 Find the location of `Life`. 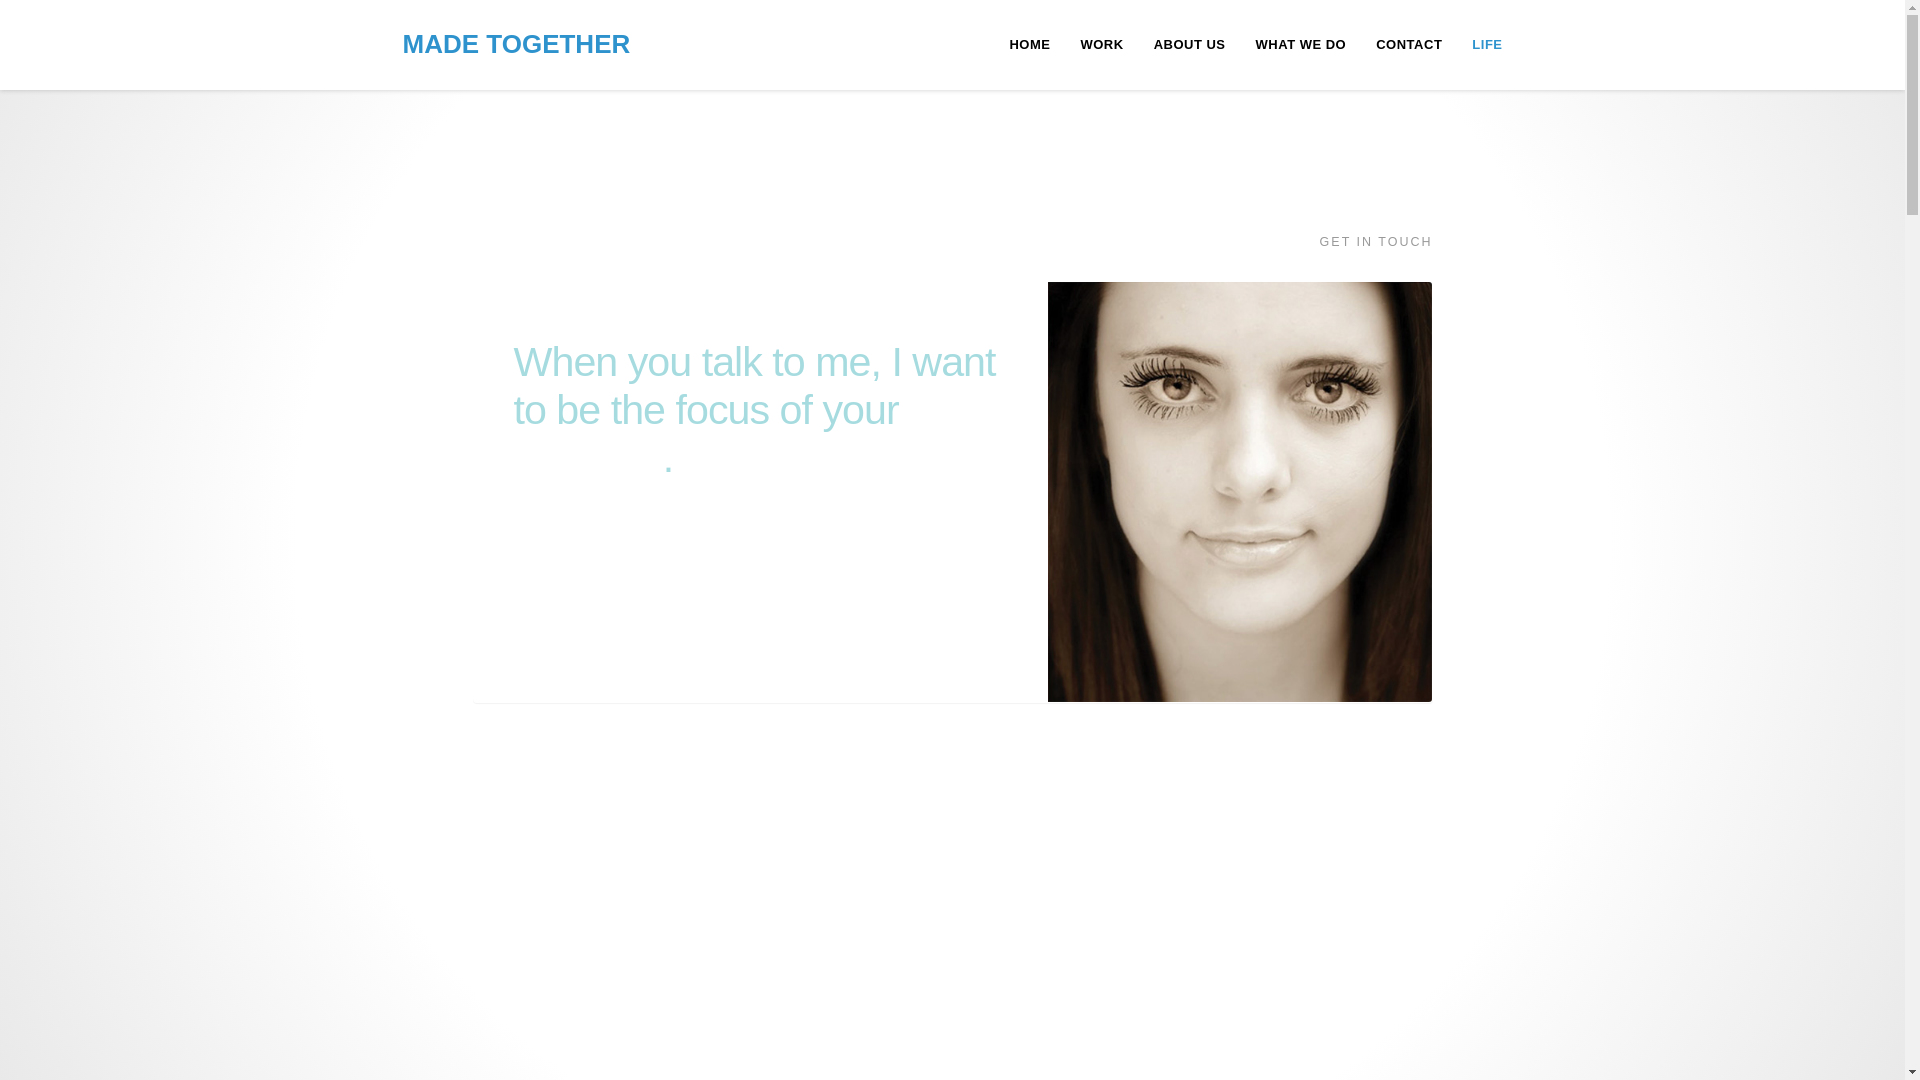

Life is located at coordinates (1486, 44).